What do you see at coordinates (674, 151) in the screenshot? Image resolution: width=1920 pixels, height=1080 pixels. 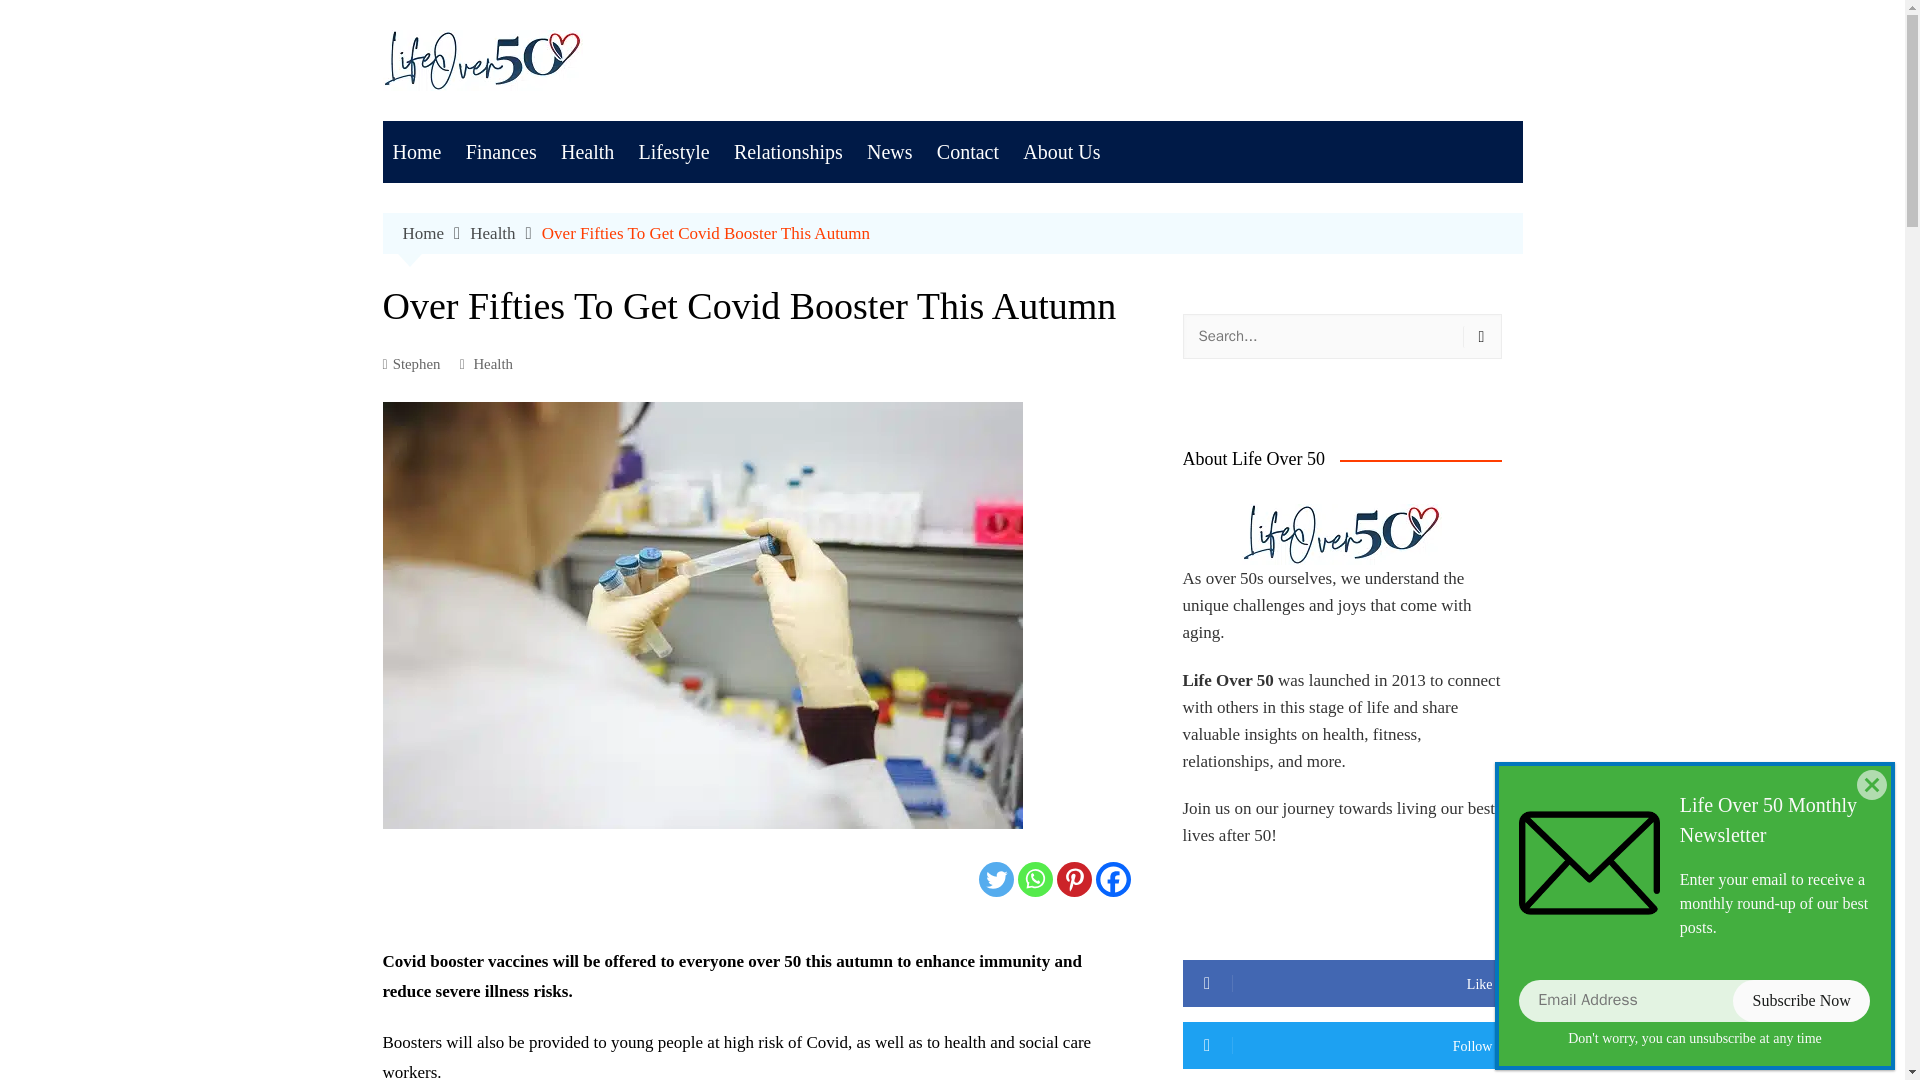 I see `Lifestyle` at bounding box center [674, 151].